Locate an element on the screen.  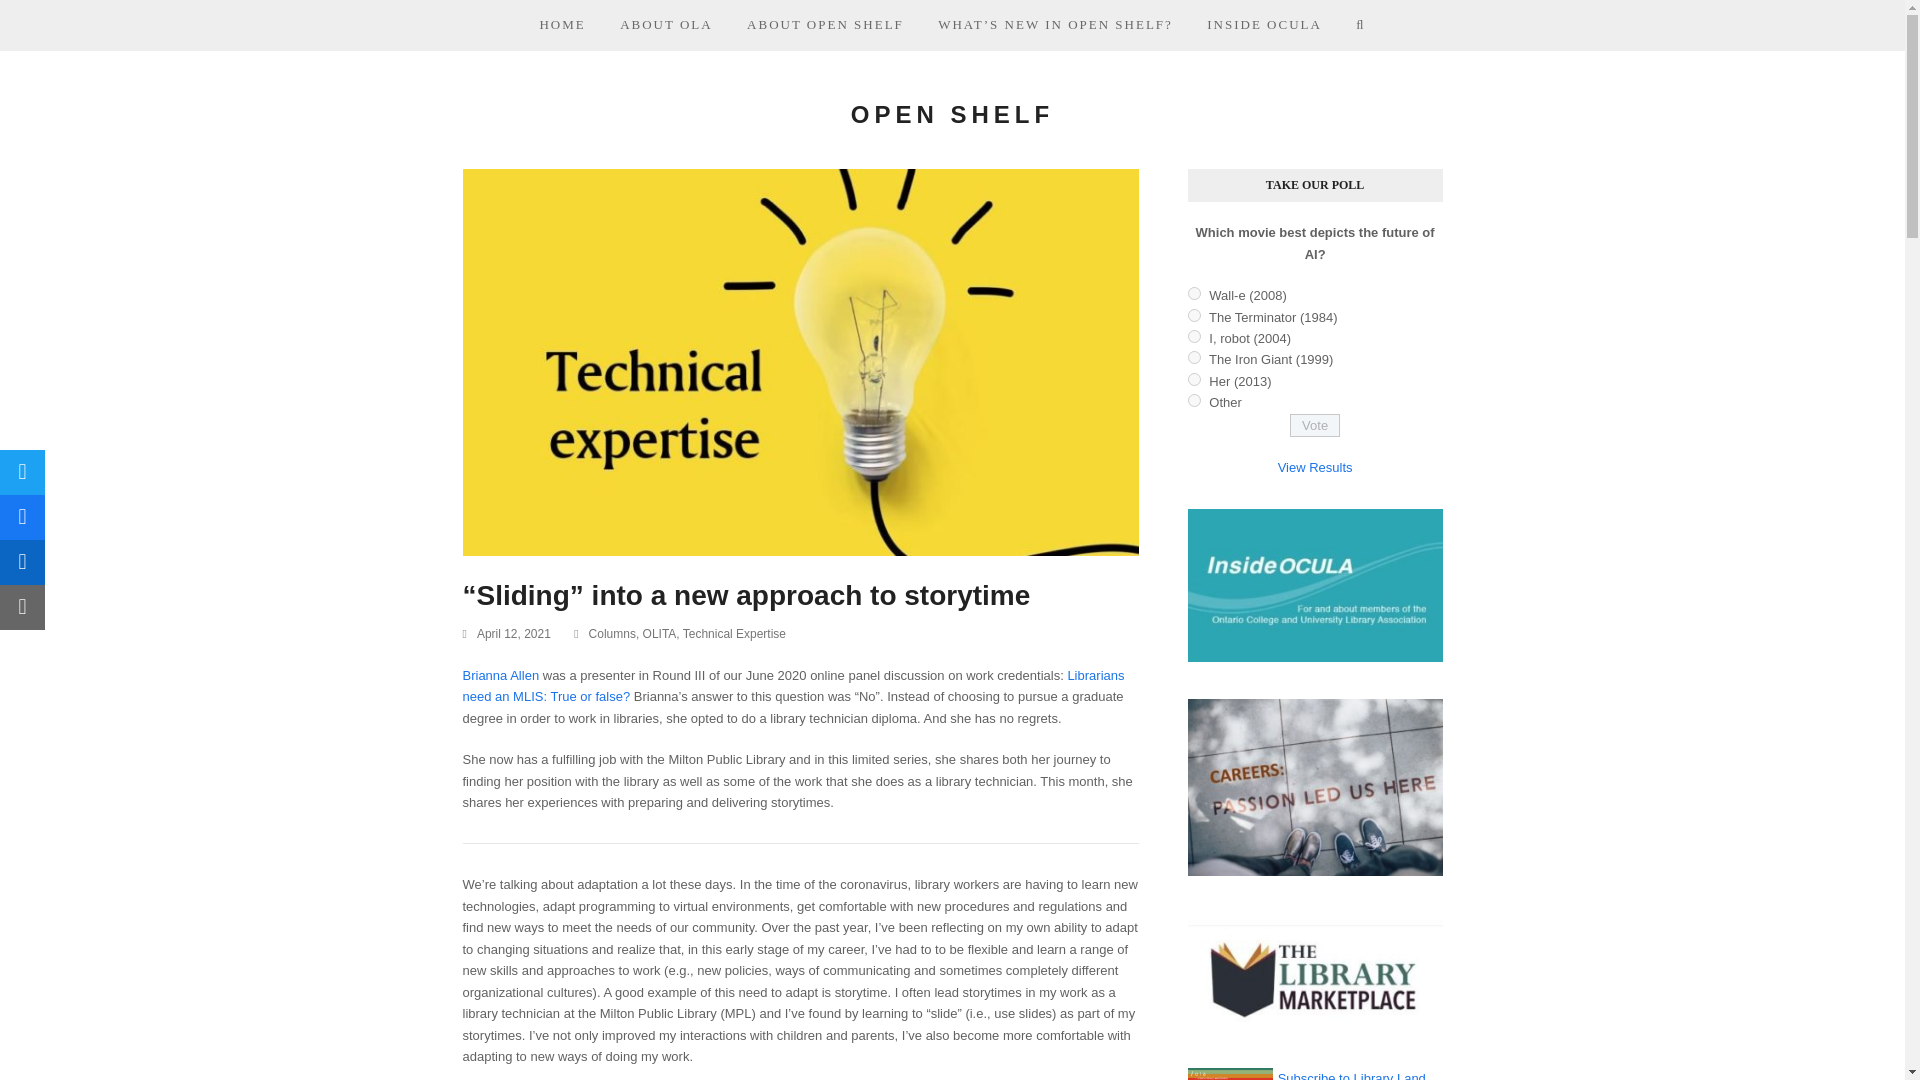
   Vote    is located at coordinates (1315, 425).